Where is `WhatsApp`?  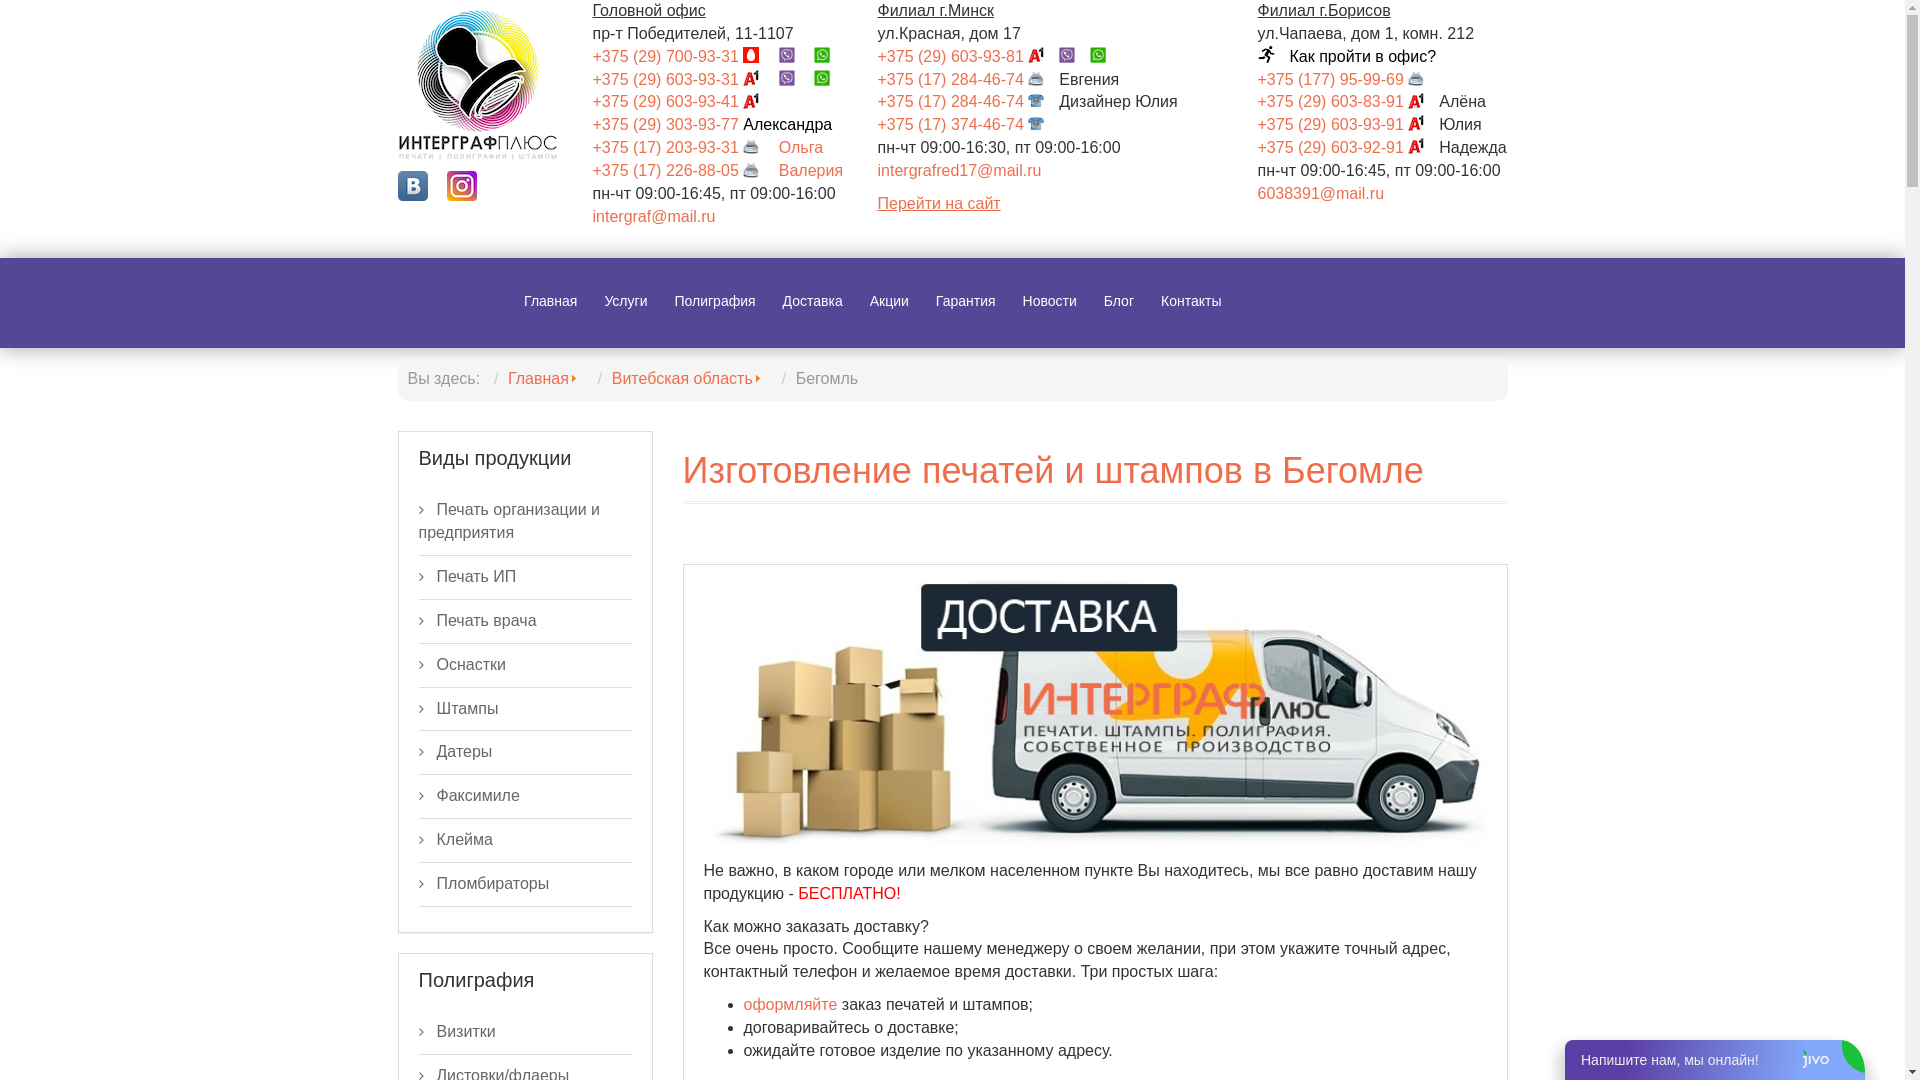
WhatsApp is located at coordinates (830, 56).